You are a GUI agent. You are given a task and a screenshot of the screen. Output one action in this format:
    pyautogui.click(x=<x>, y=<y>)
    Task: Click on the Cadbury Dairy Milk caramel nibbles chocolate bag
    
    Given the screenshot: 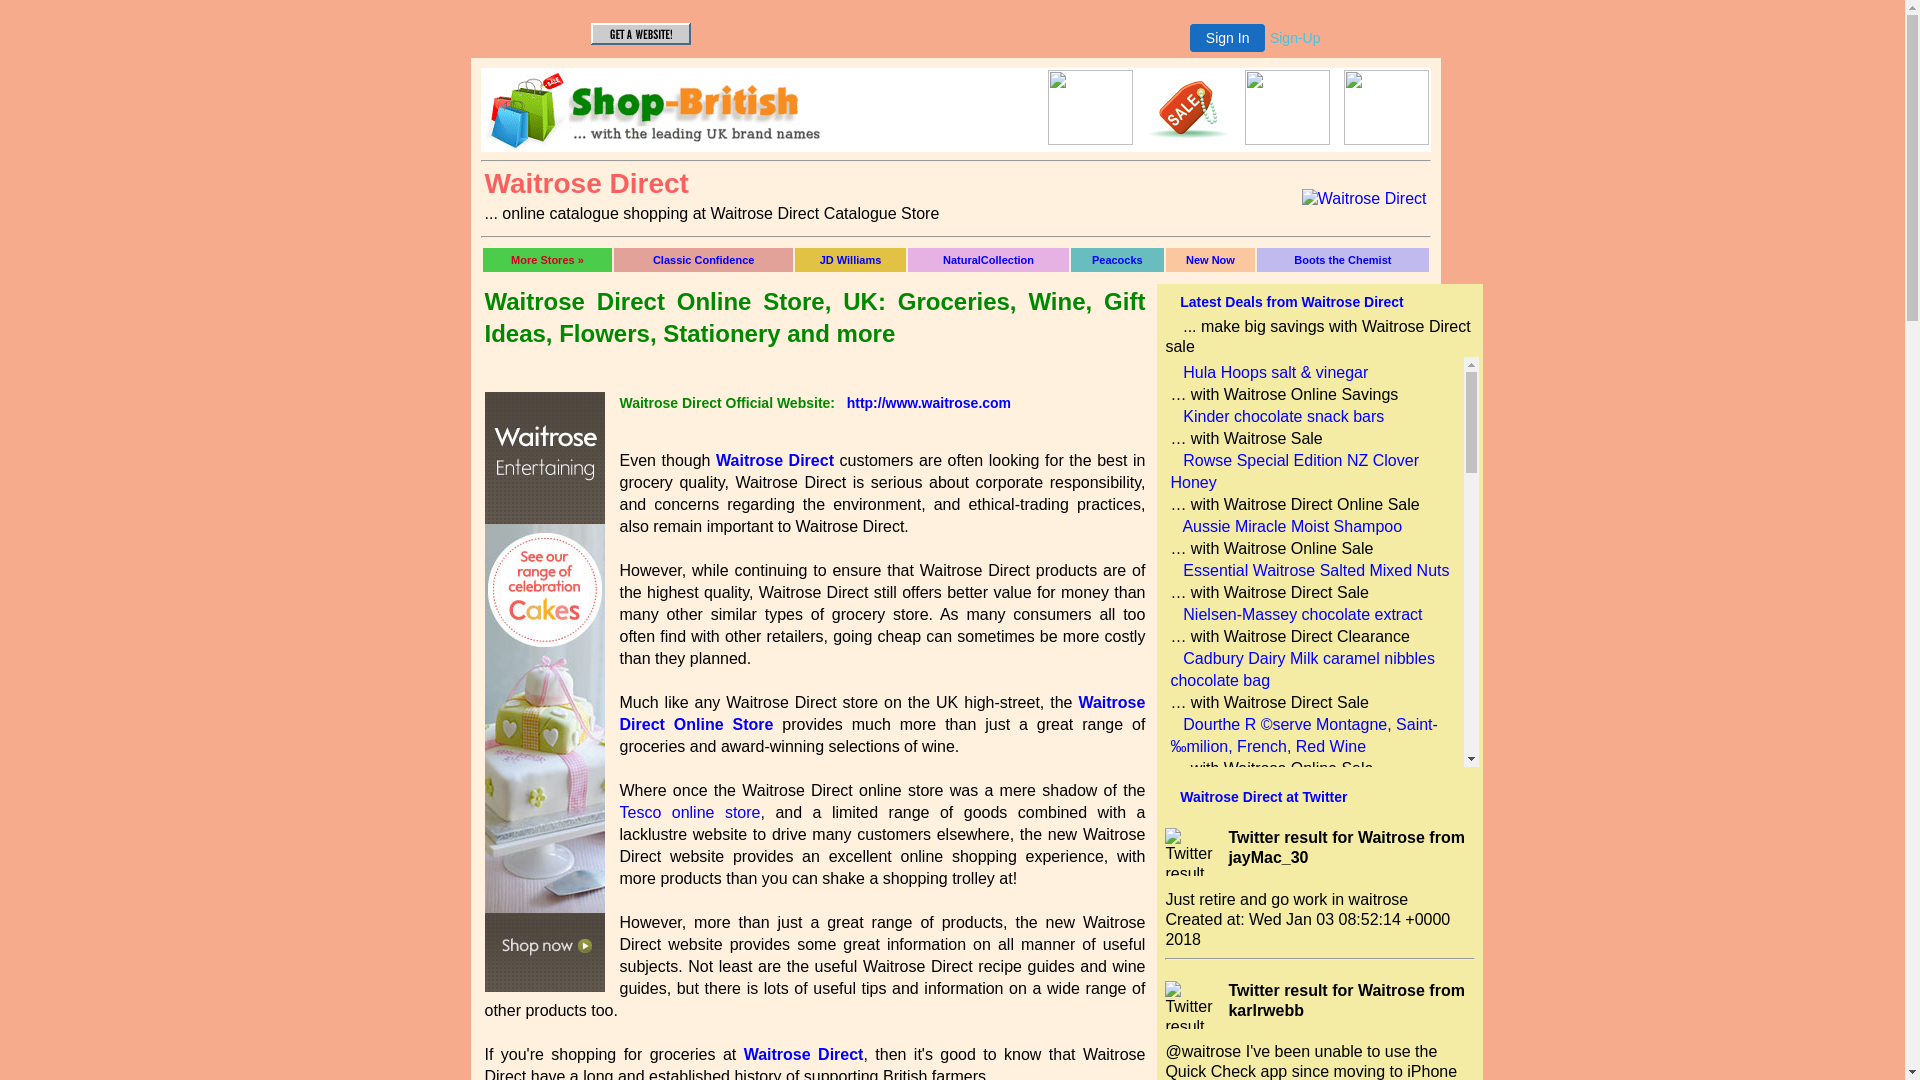 What is the action you would take?
    pyautogui.click(x=1302, y=670)
    